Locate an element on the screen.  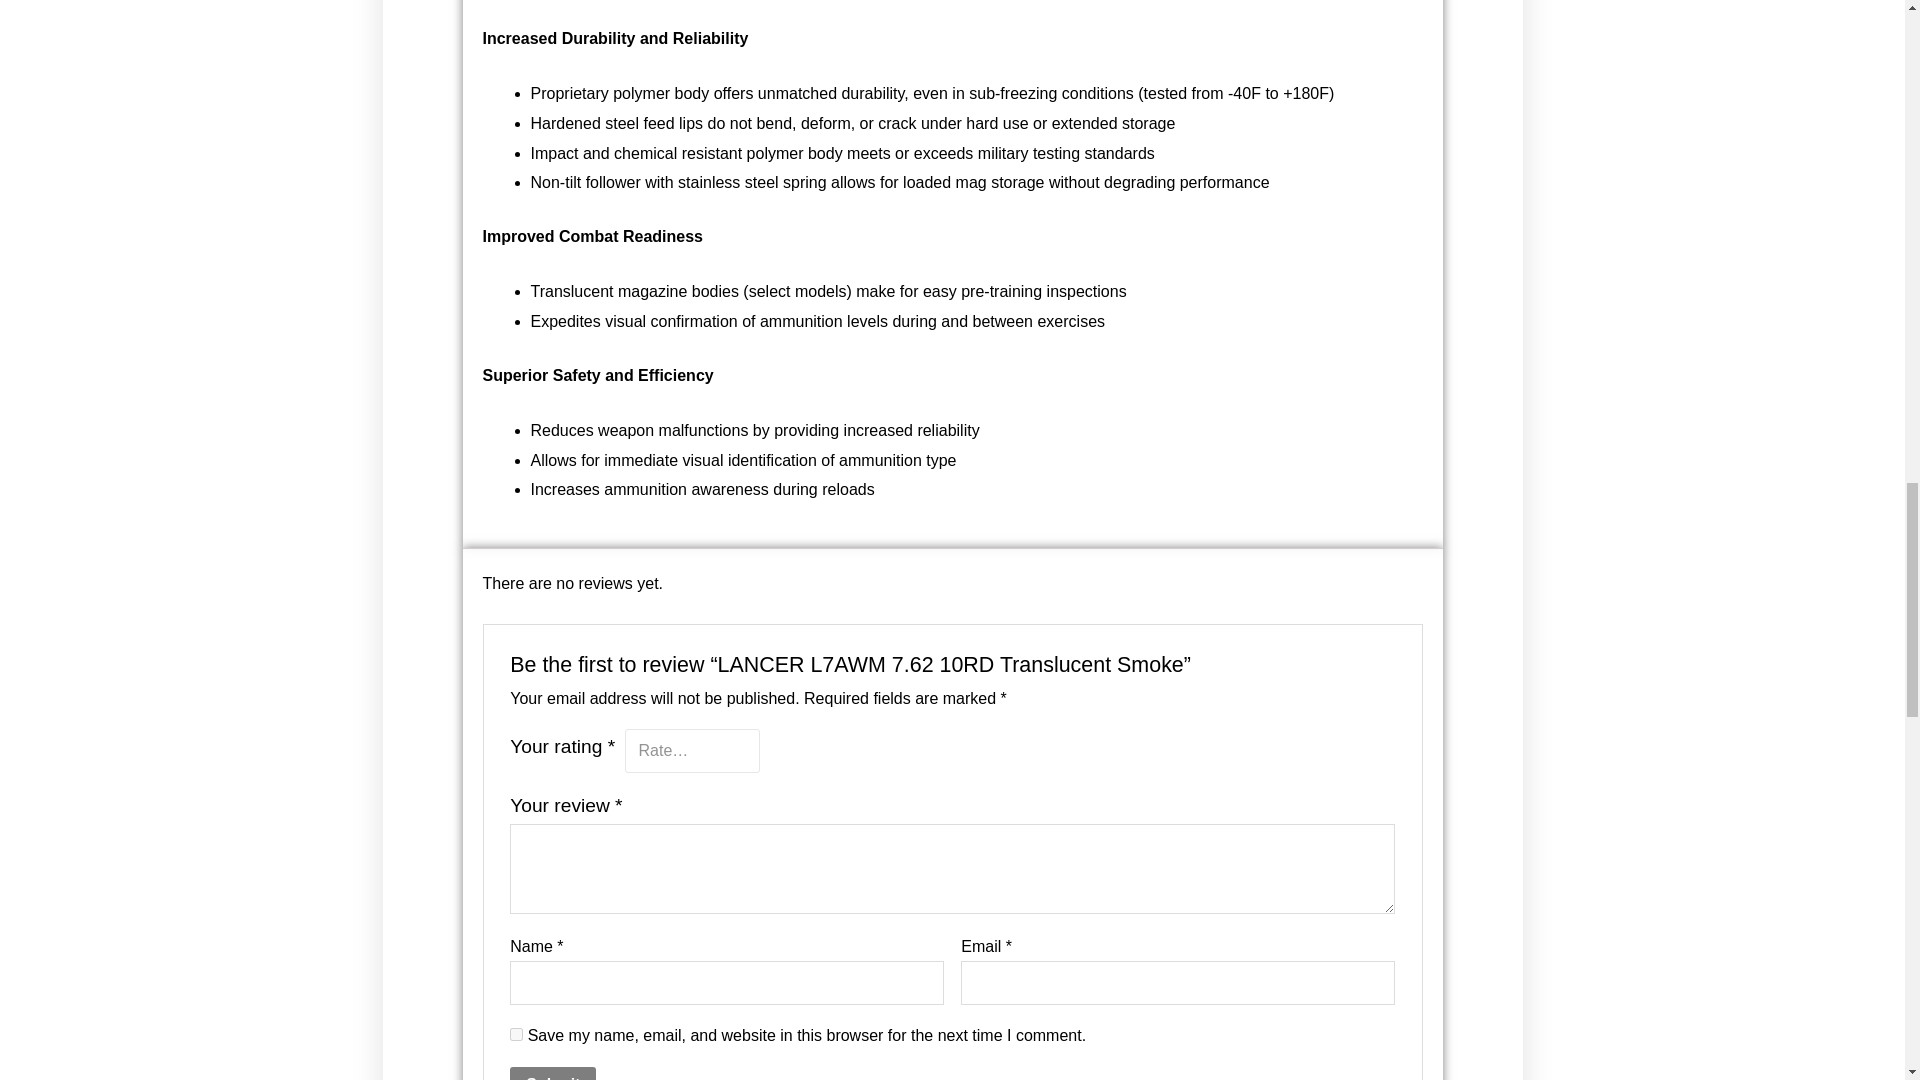
Submit is located at coordinates (552, 1074).